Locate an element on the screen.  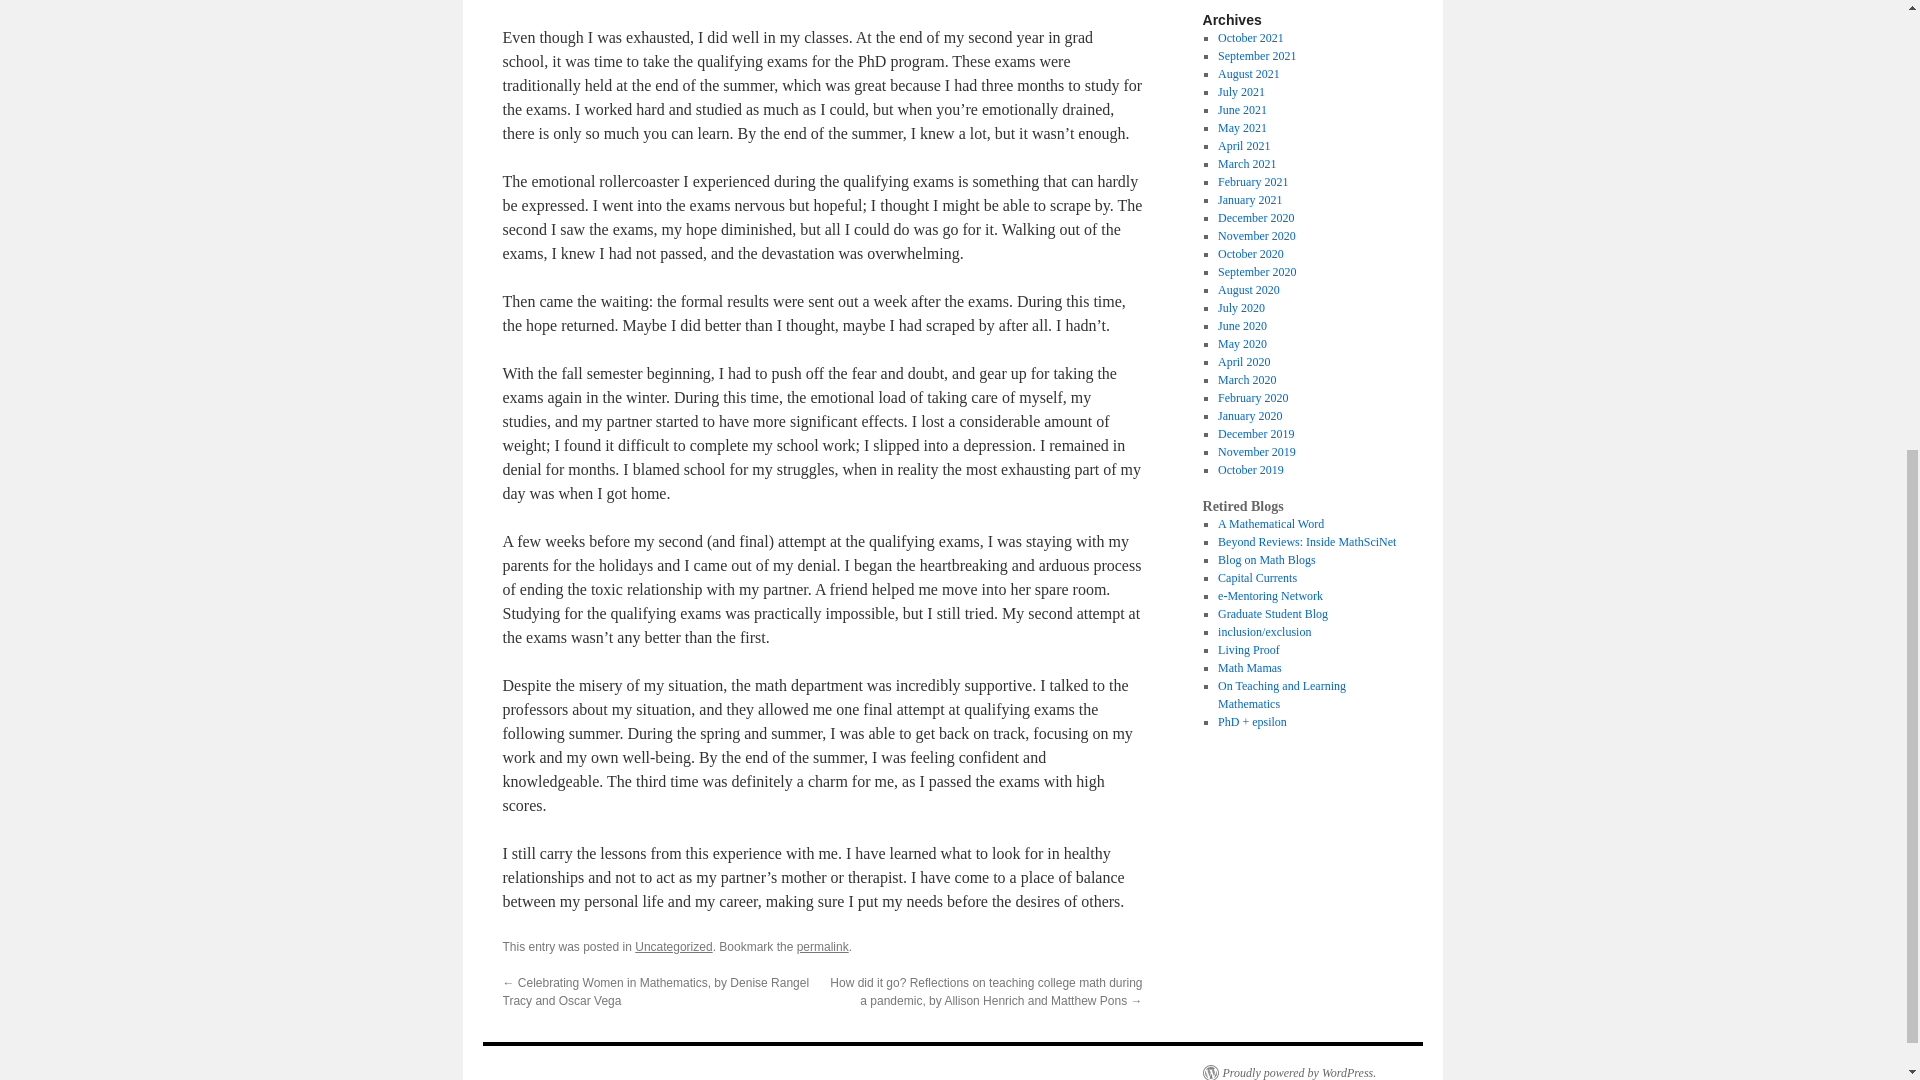
A Mathematical Word is located at coordinates (1270, 524).